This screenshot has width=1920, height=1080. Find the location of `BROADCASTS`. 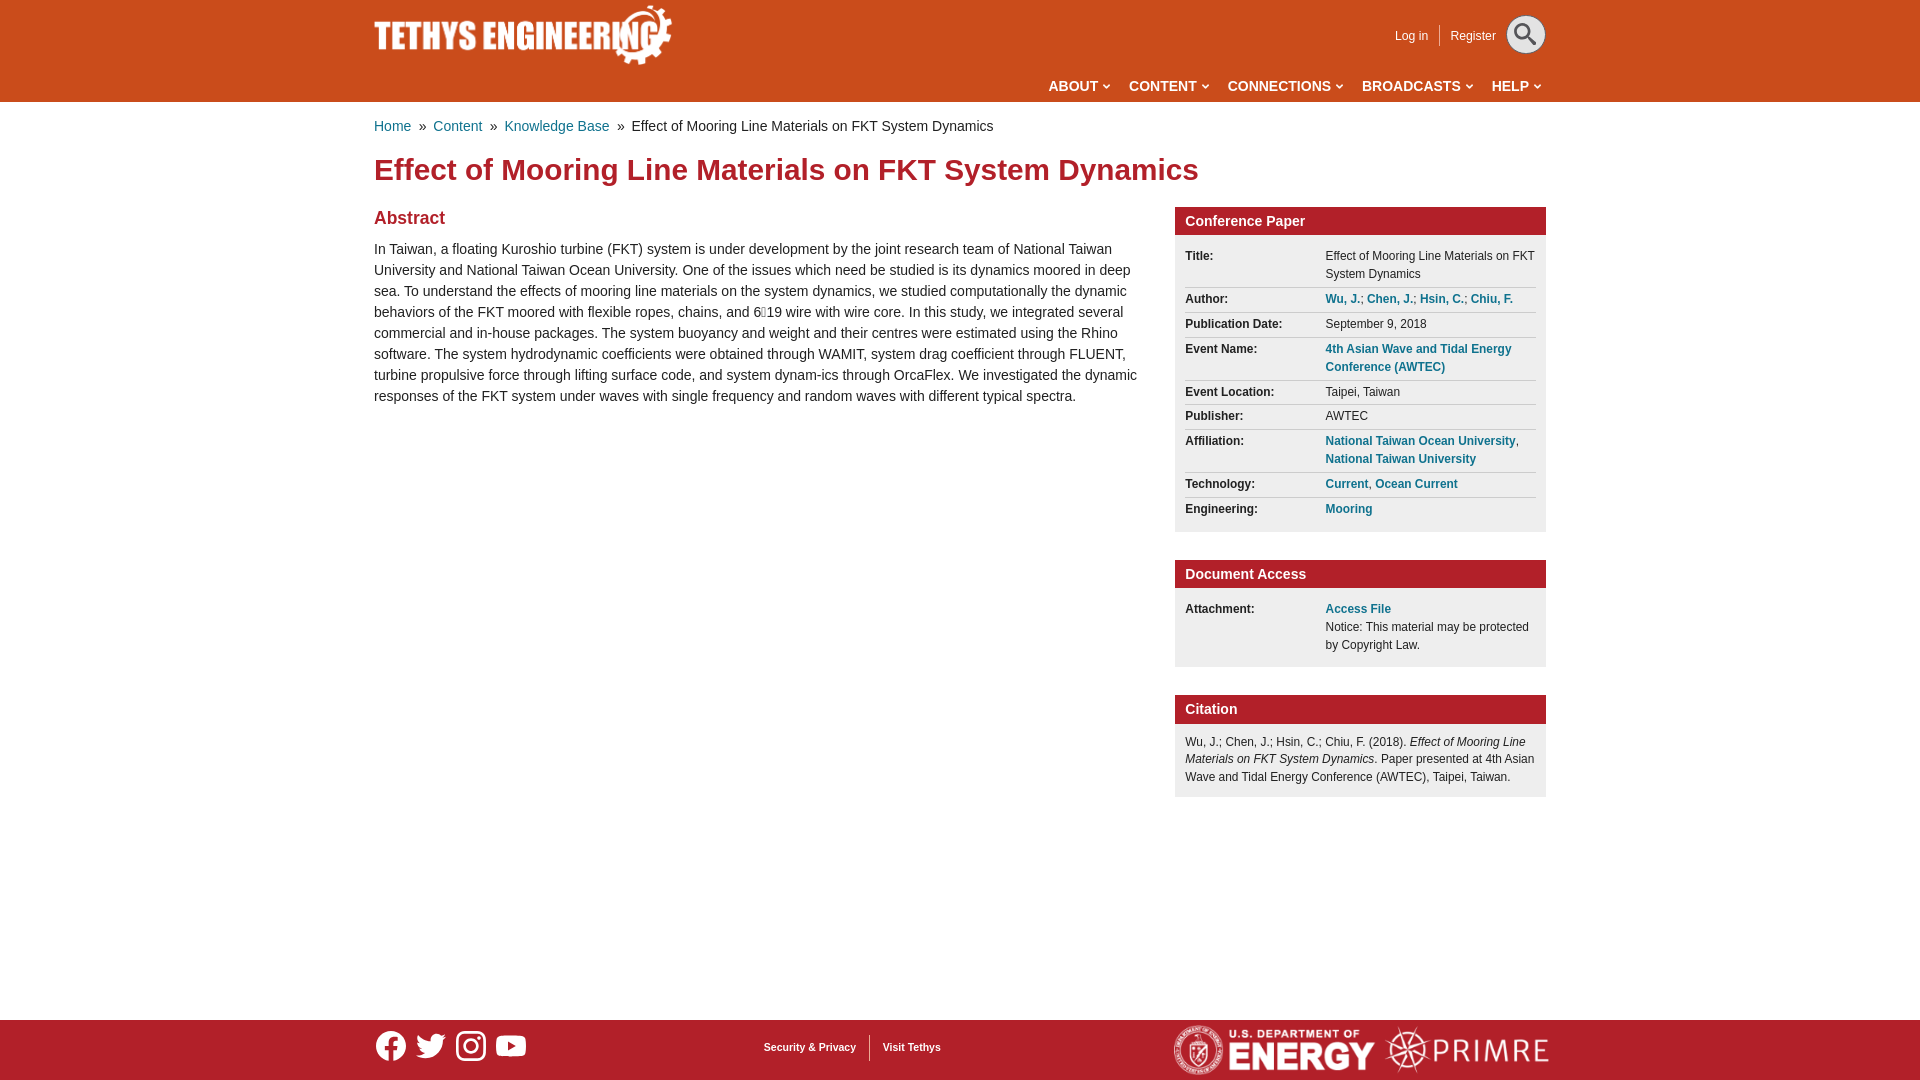

BROADCASTS is located at coordinates (1416, 86).